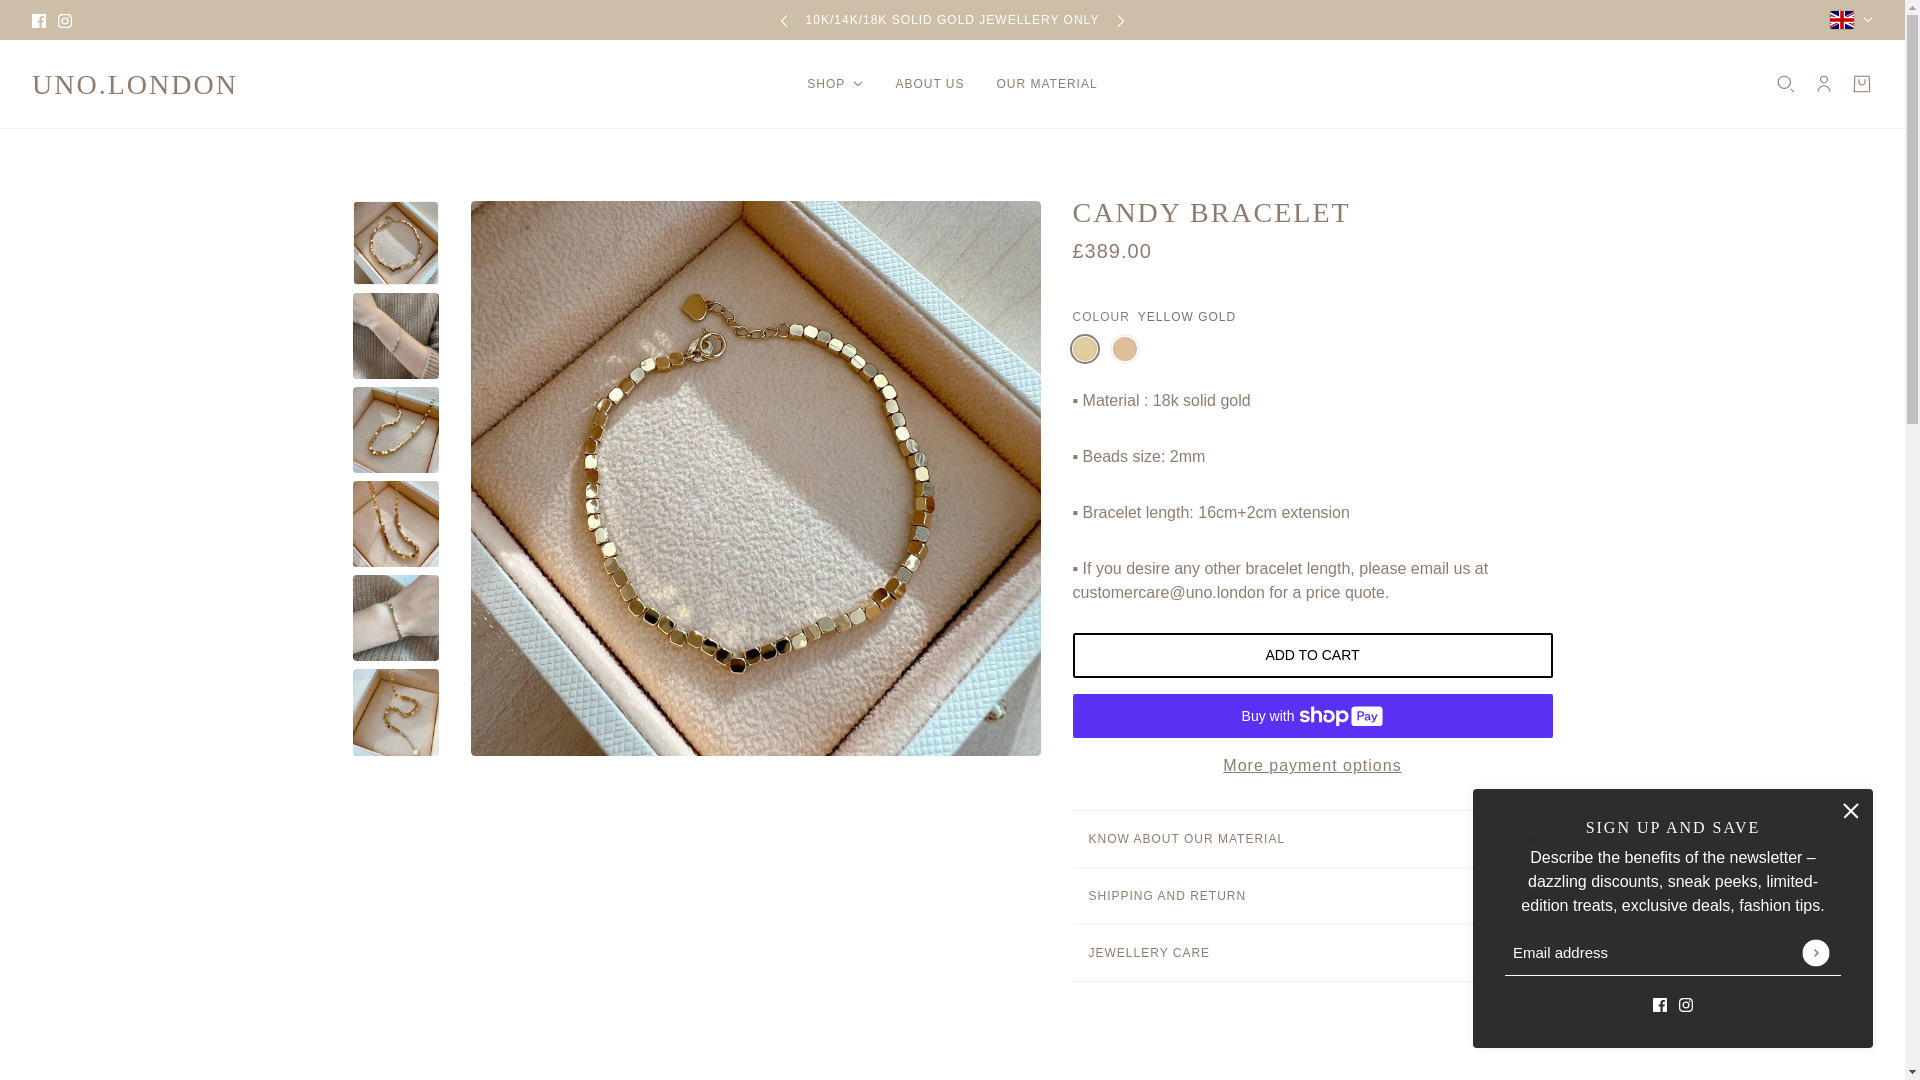  What do you see at coordinates (1311, 839) in the screenshot?
I see `KNOW ABOUT OUR MATERIAL` at bounding box center [1311, 839].